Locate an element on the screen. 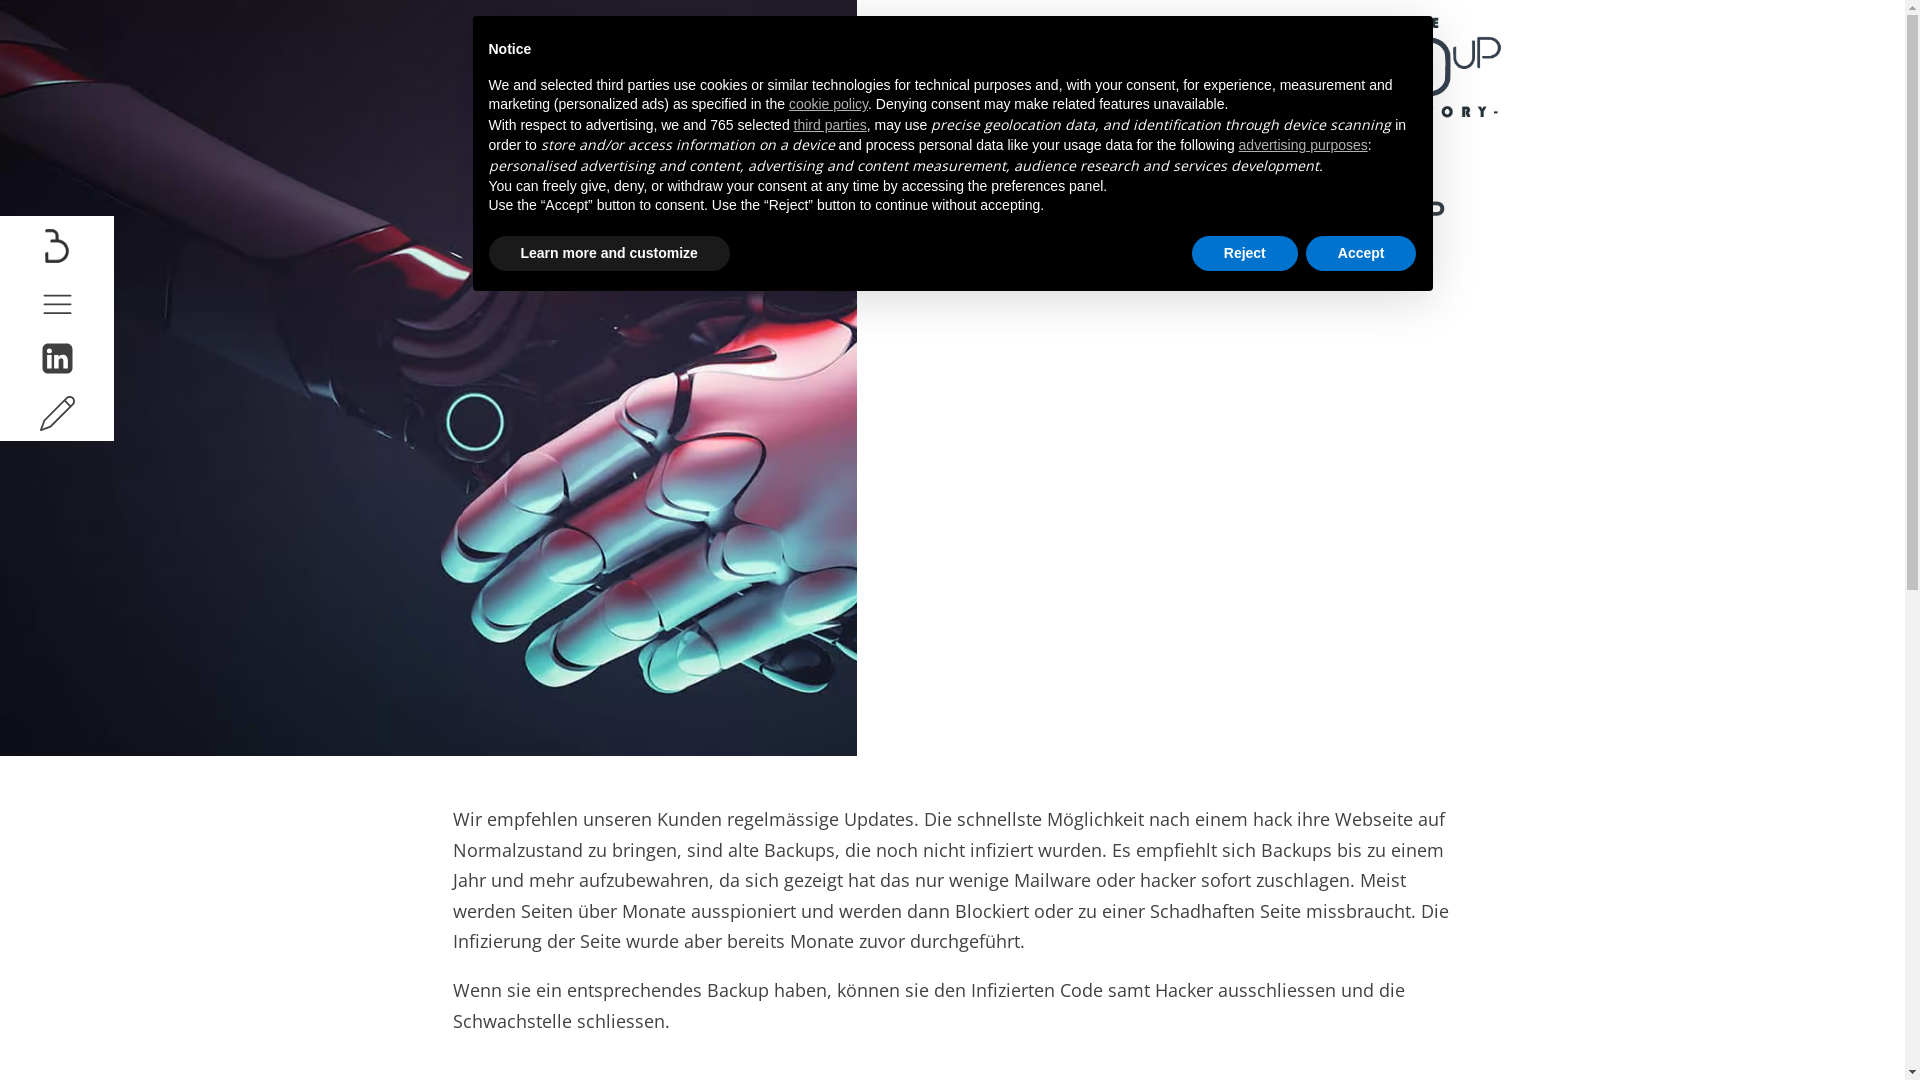  Learn more and customize is located at coordinates (608, 254).